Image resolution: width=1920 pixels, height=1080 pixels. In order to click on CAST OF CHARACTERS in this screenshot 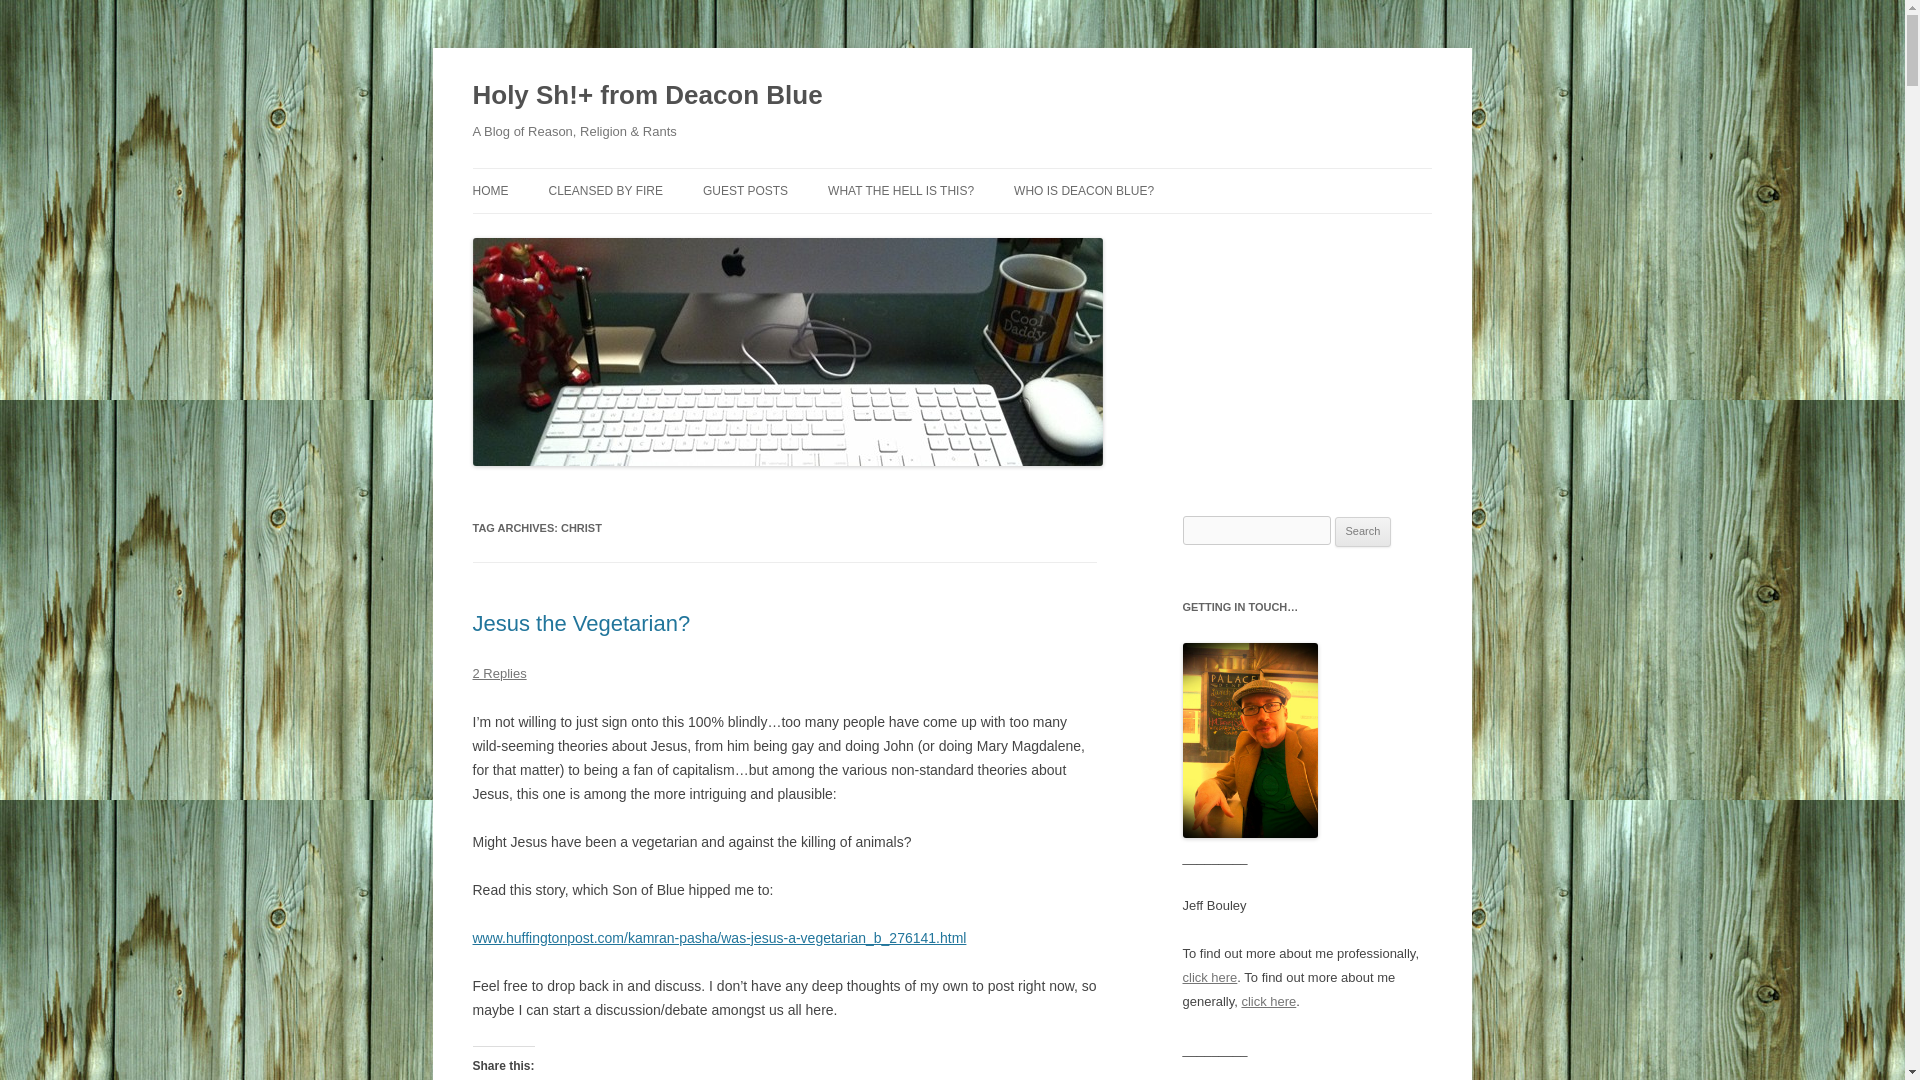, I will do `click(1113, 232)`.